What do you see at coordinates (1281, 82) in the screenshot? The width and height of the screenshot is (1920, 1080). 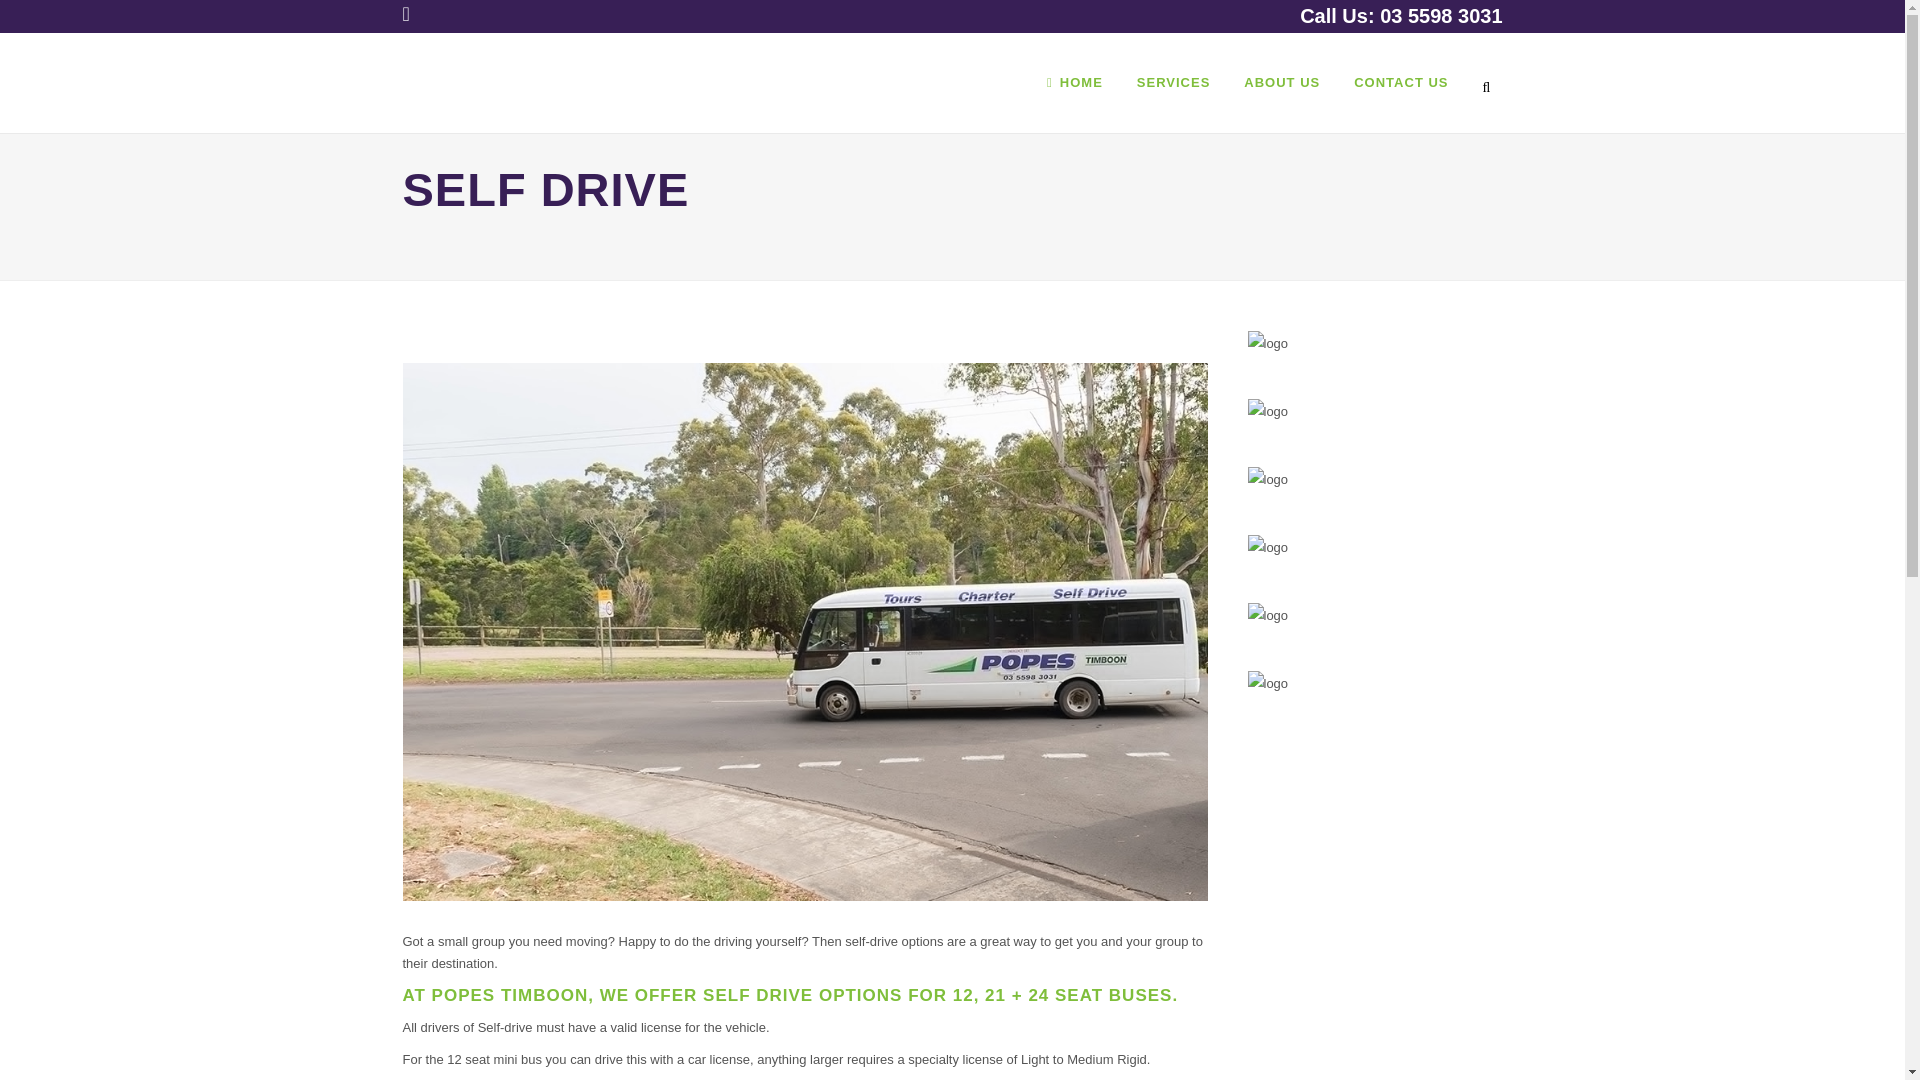 I see `ABOUT US` at bounding box center [1281, 82].